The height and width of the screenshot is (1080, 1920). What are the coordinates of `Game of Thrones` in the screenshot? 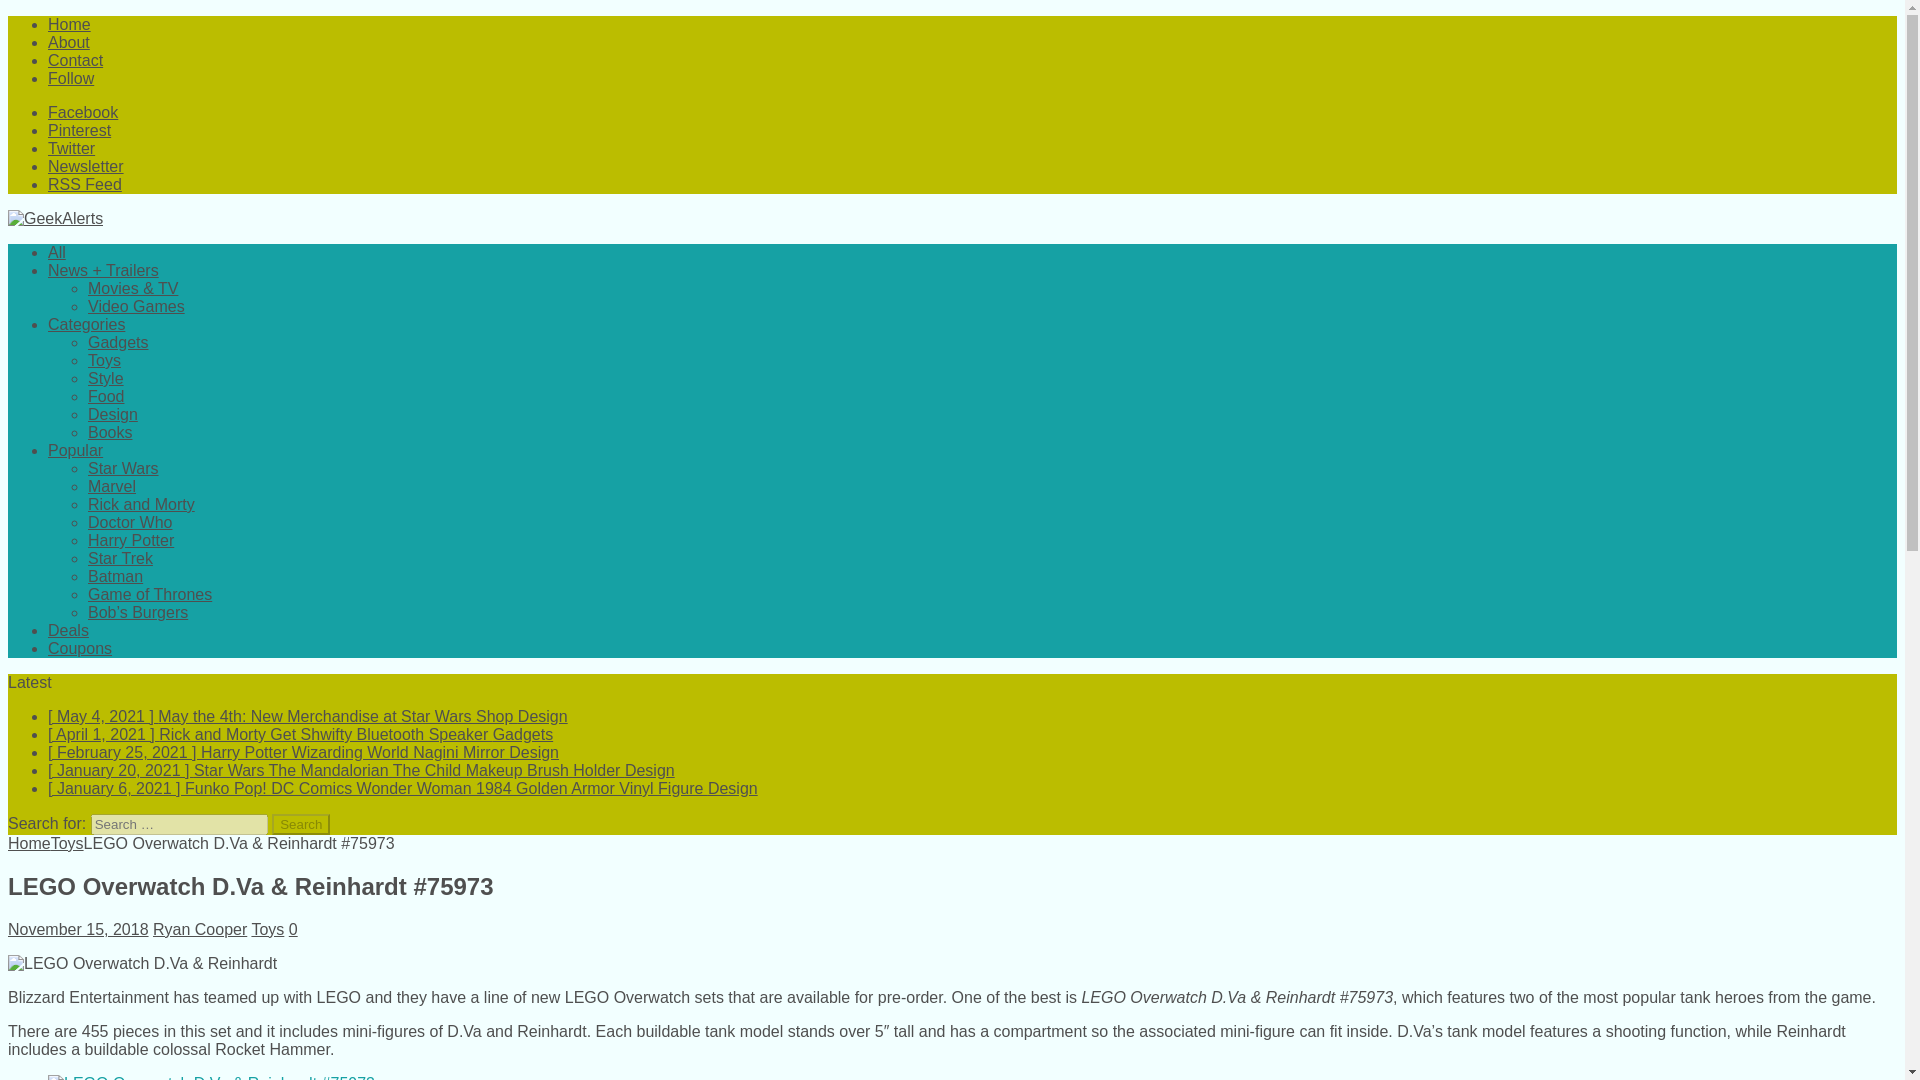 It's located at (150, 594).